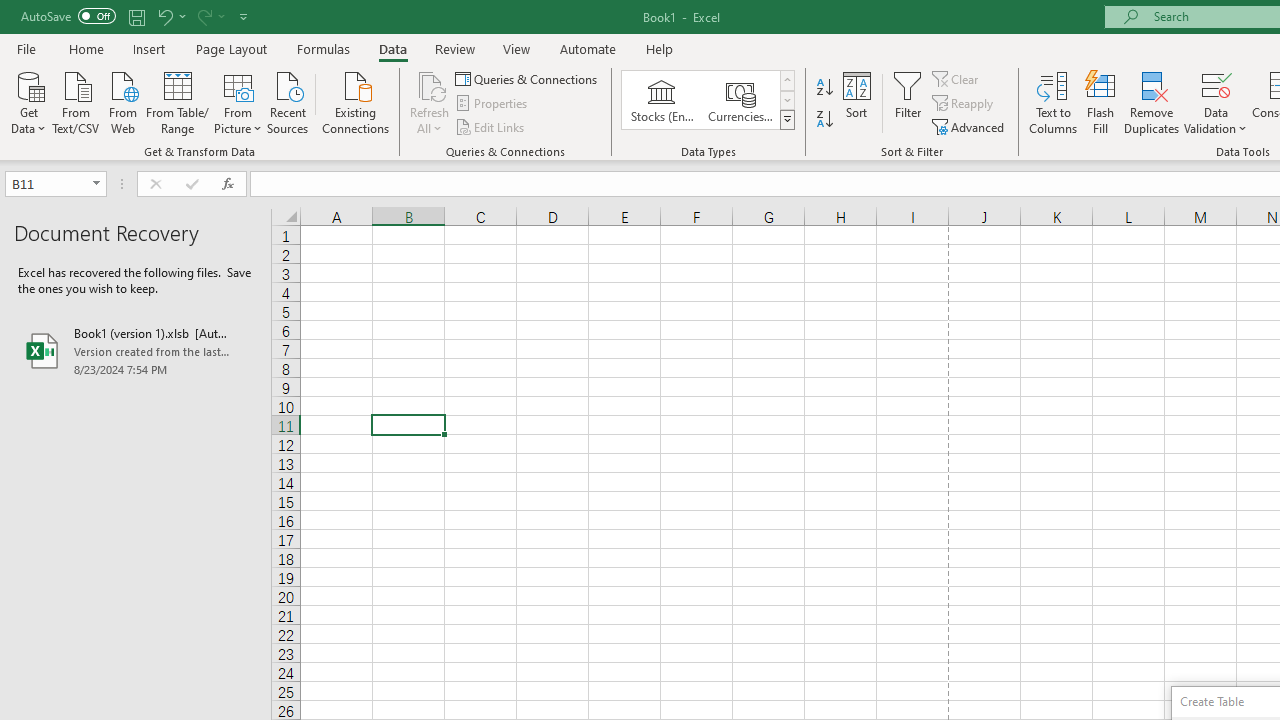 The image size is (1280, 720). I want to click on From Table/Range, so click(178, 101).